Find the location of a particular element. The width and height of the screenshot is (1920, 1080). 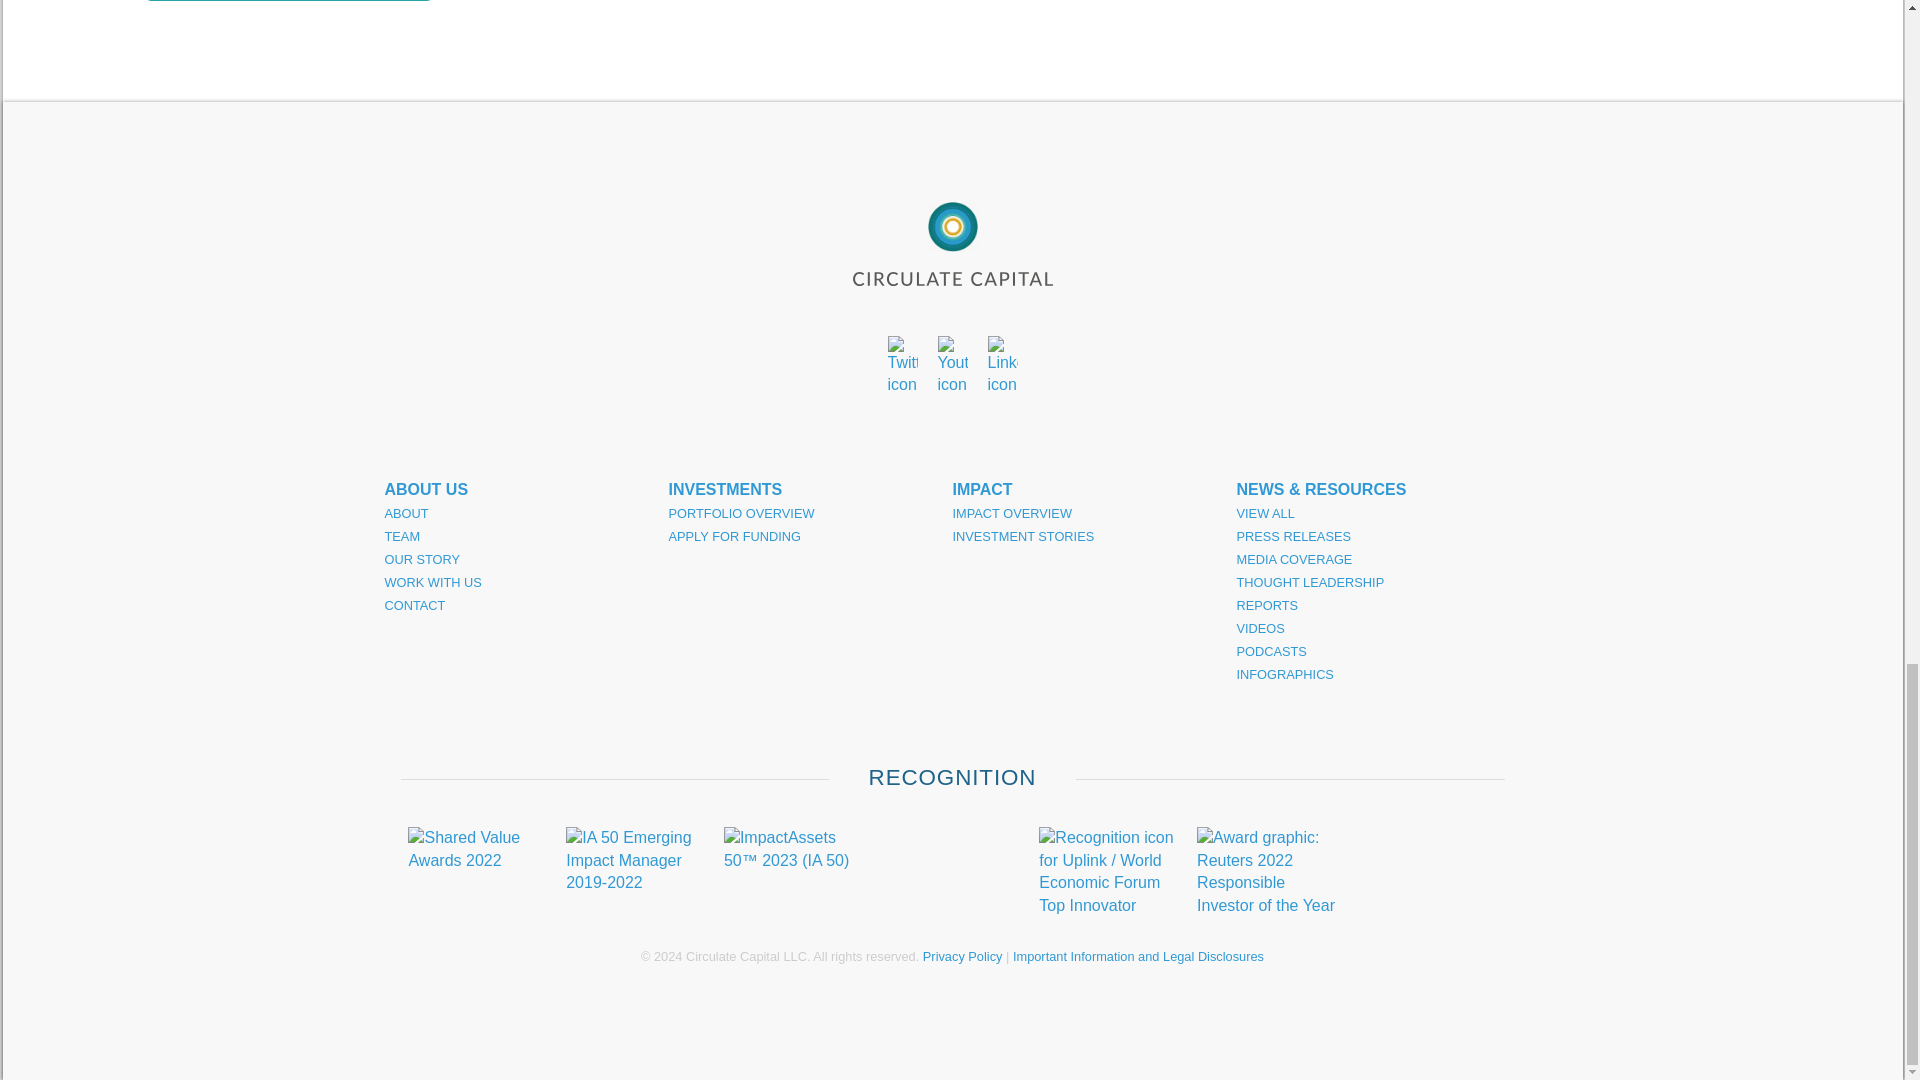

PORTFOLIO OVERVIEW is located at coordinates (810, 513).